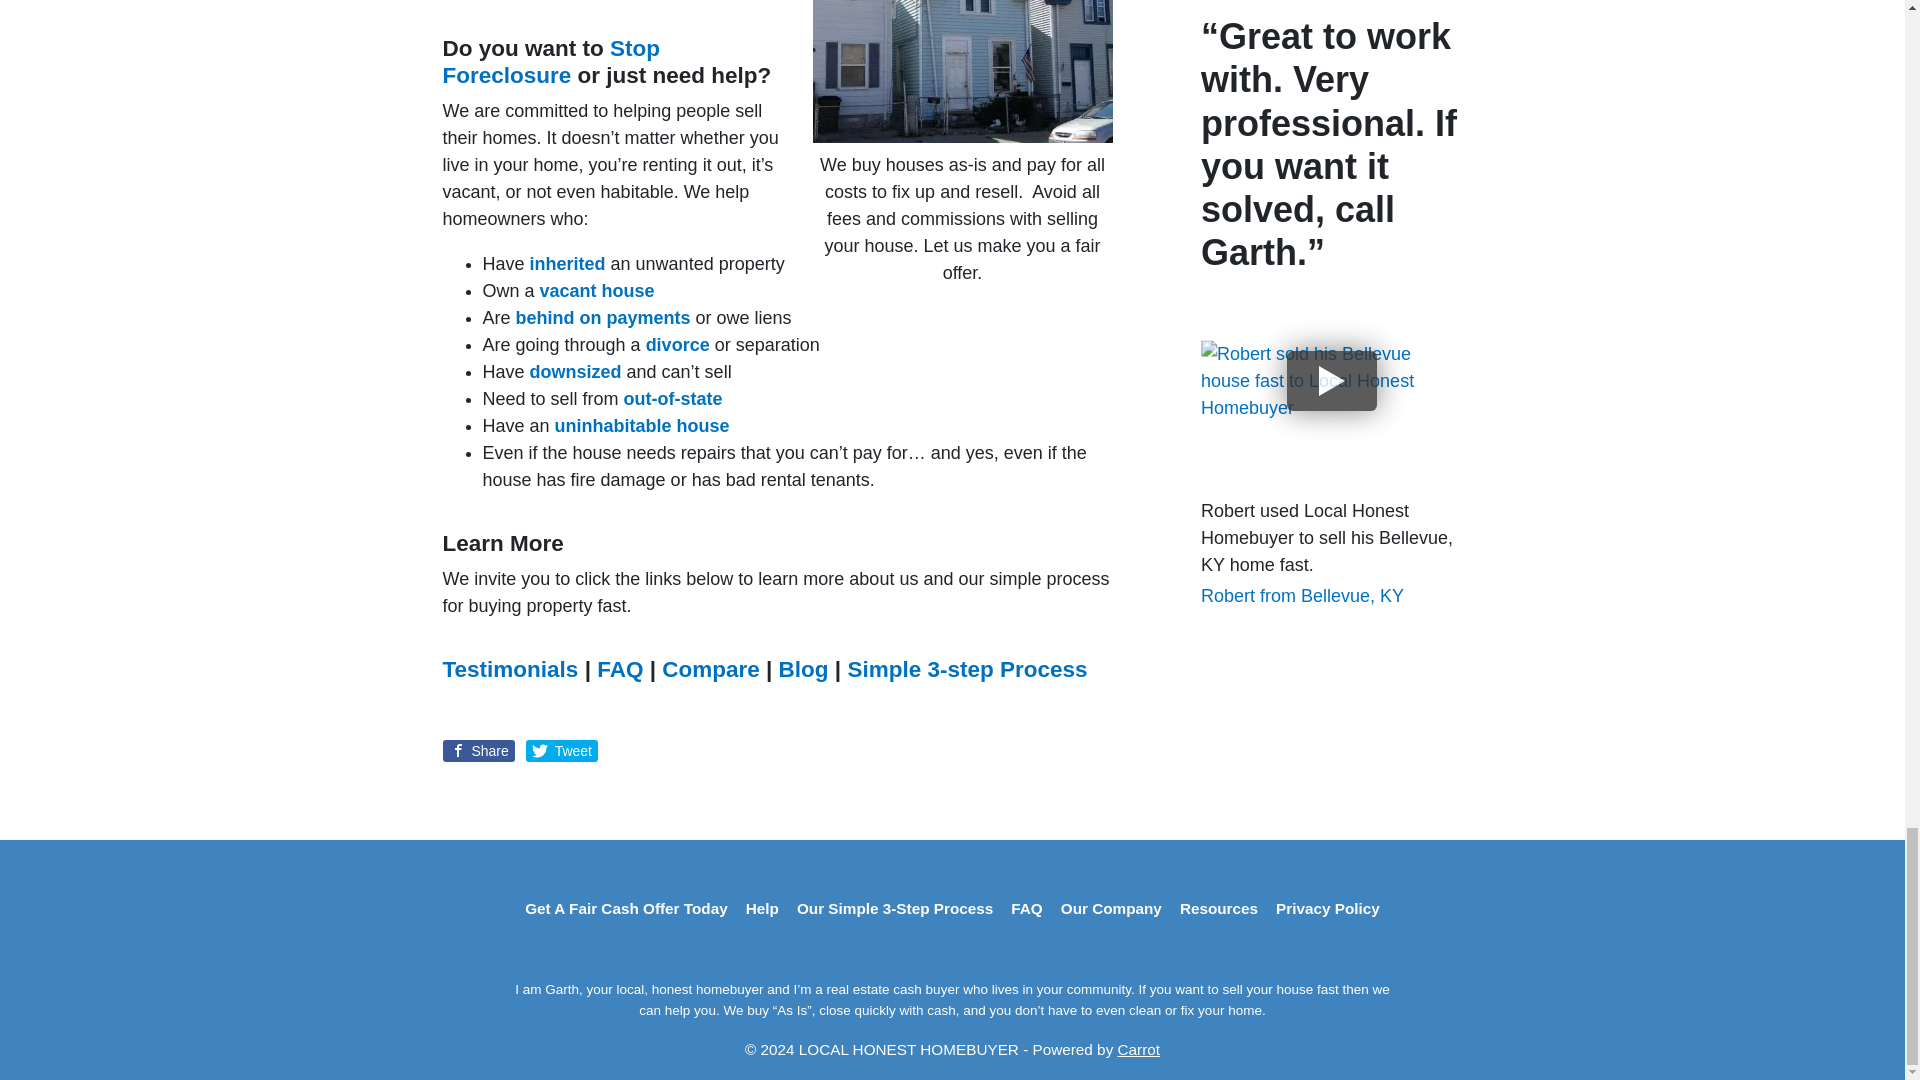  What do you see at coordinates (568, 264) in the screenshot?
I see `inherited` at bounding box center [568, 264].